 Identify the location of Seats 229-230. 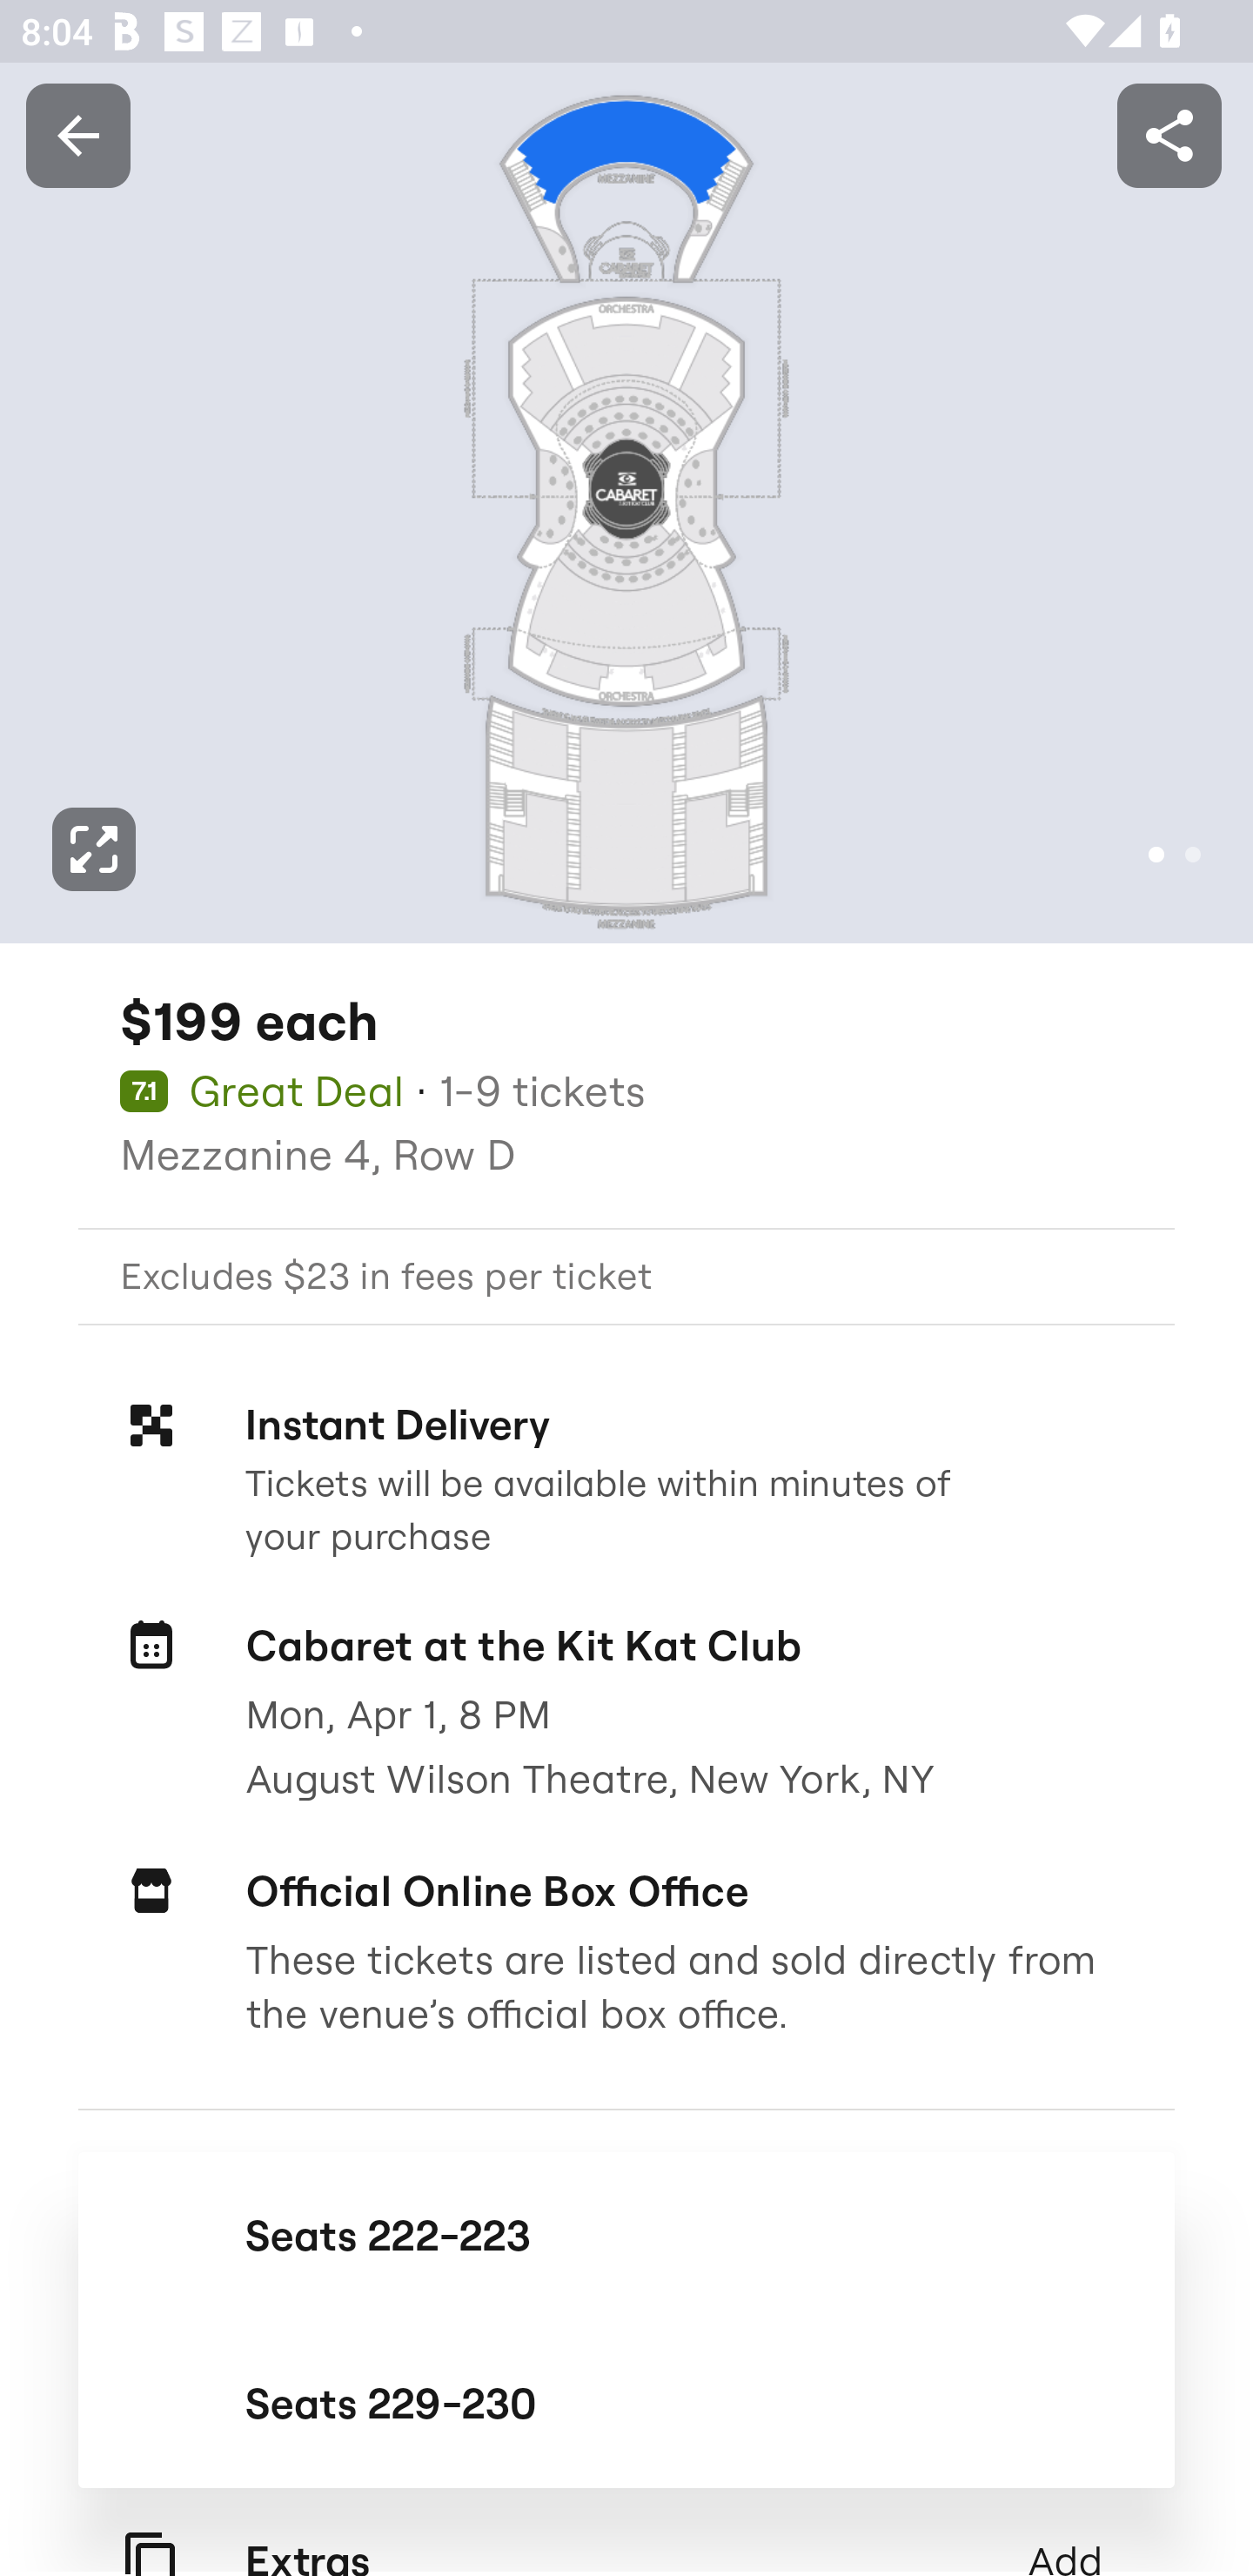
(626, 2404).